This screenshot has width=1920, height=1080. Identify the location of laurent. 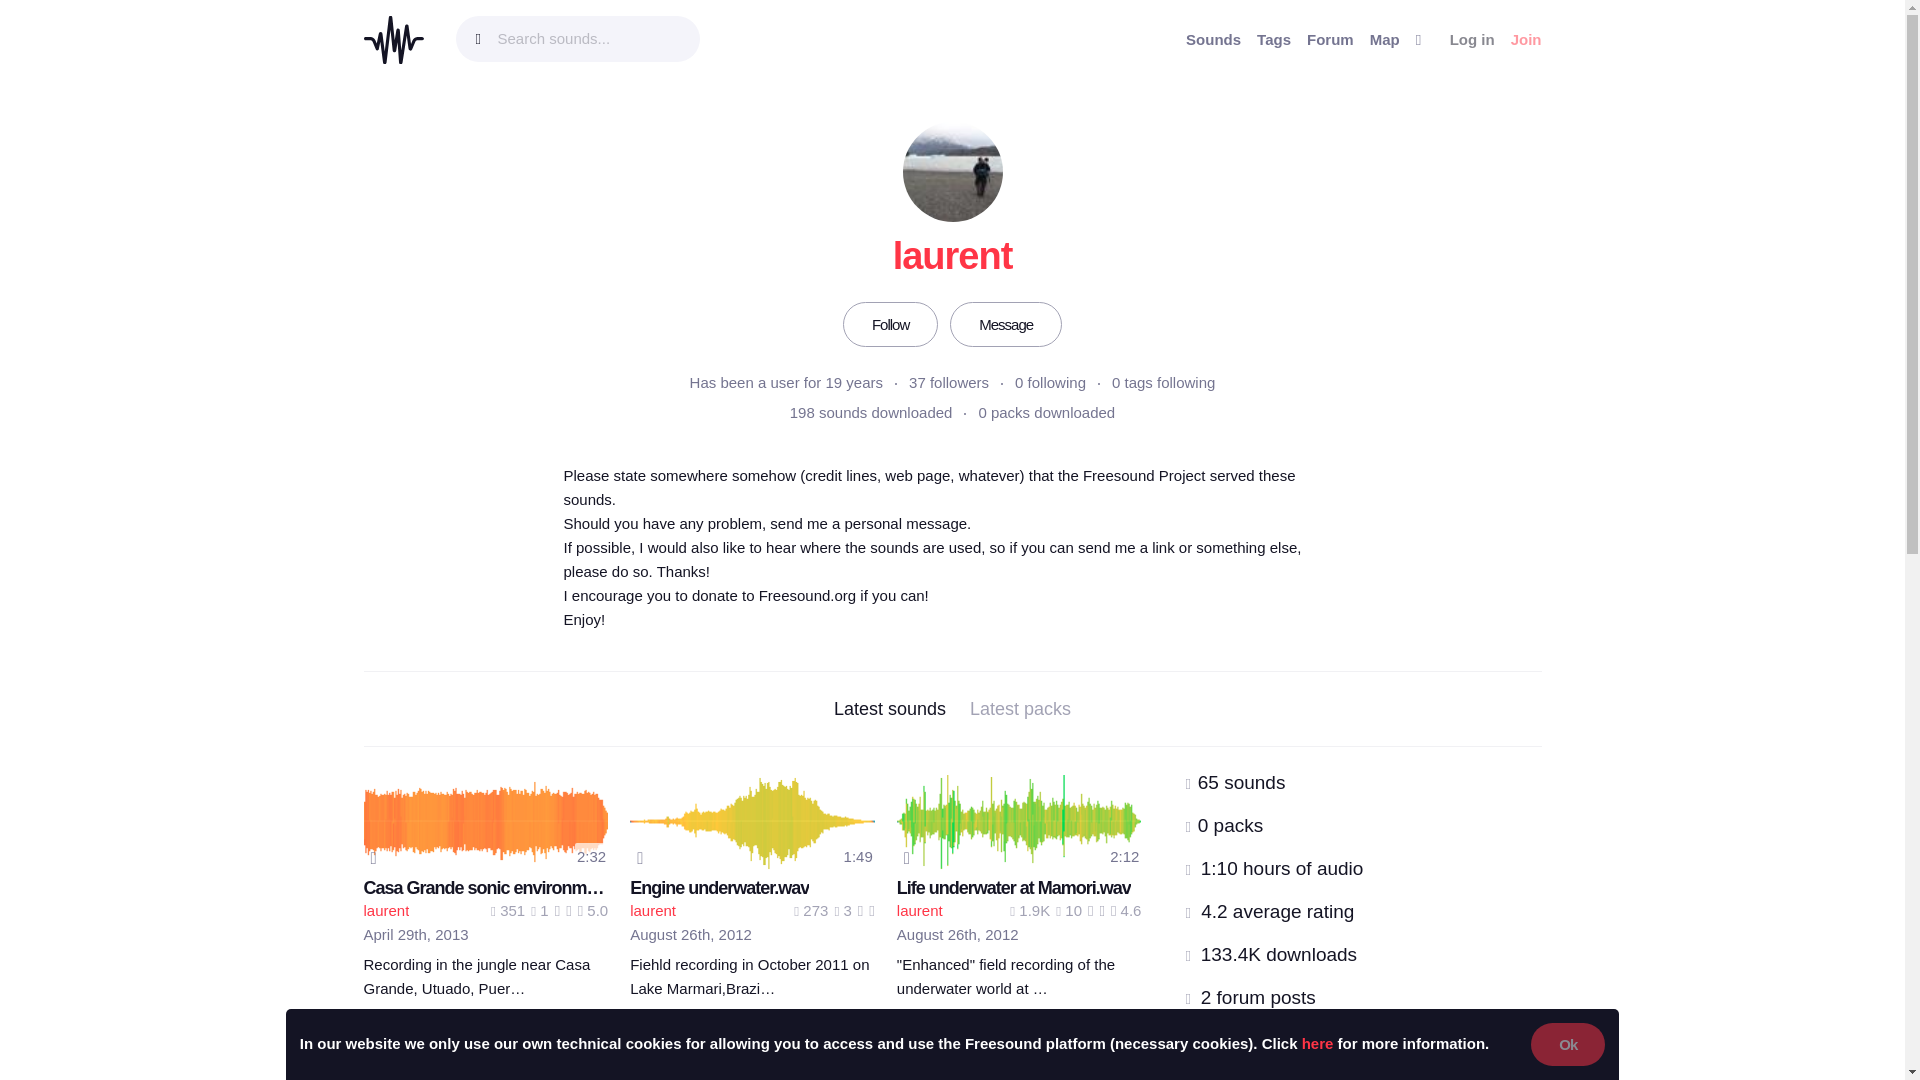
(387, 910).